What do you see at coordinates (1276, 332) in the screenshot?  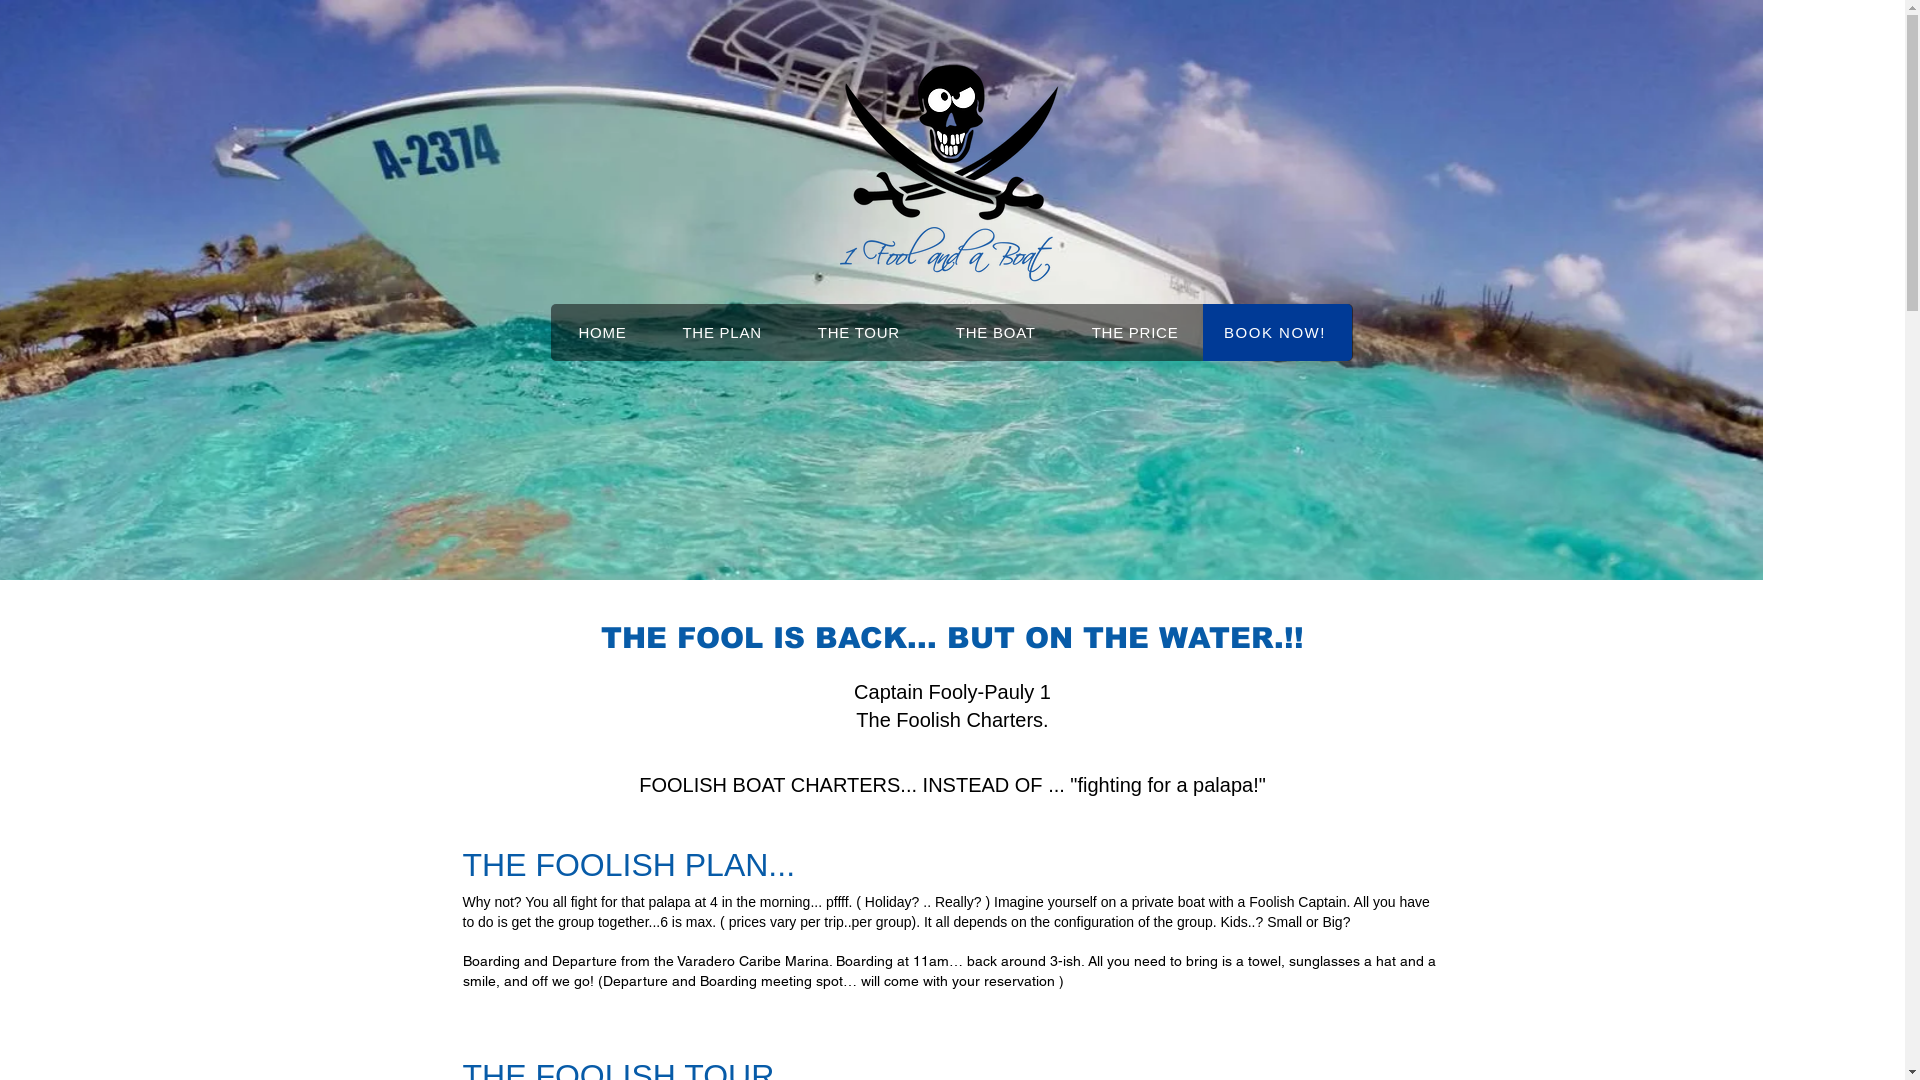 I see `BOOK NOW!` at bounding box center [1276, 332].